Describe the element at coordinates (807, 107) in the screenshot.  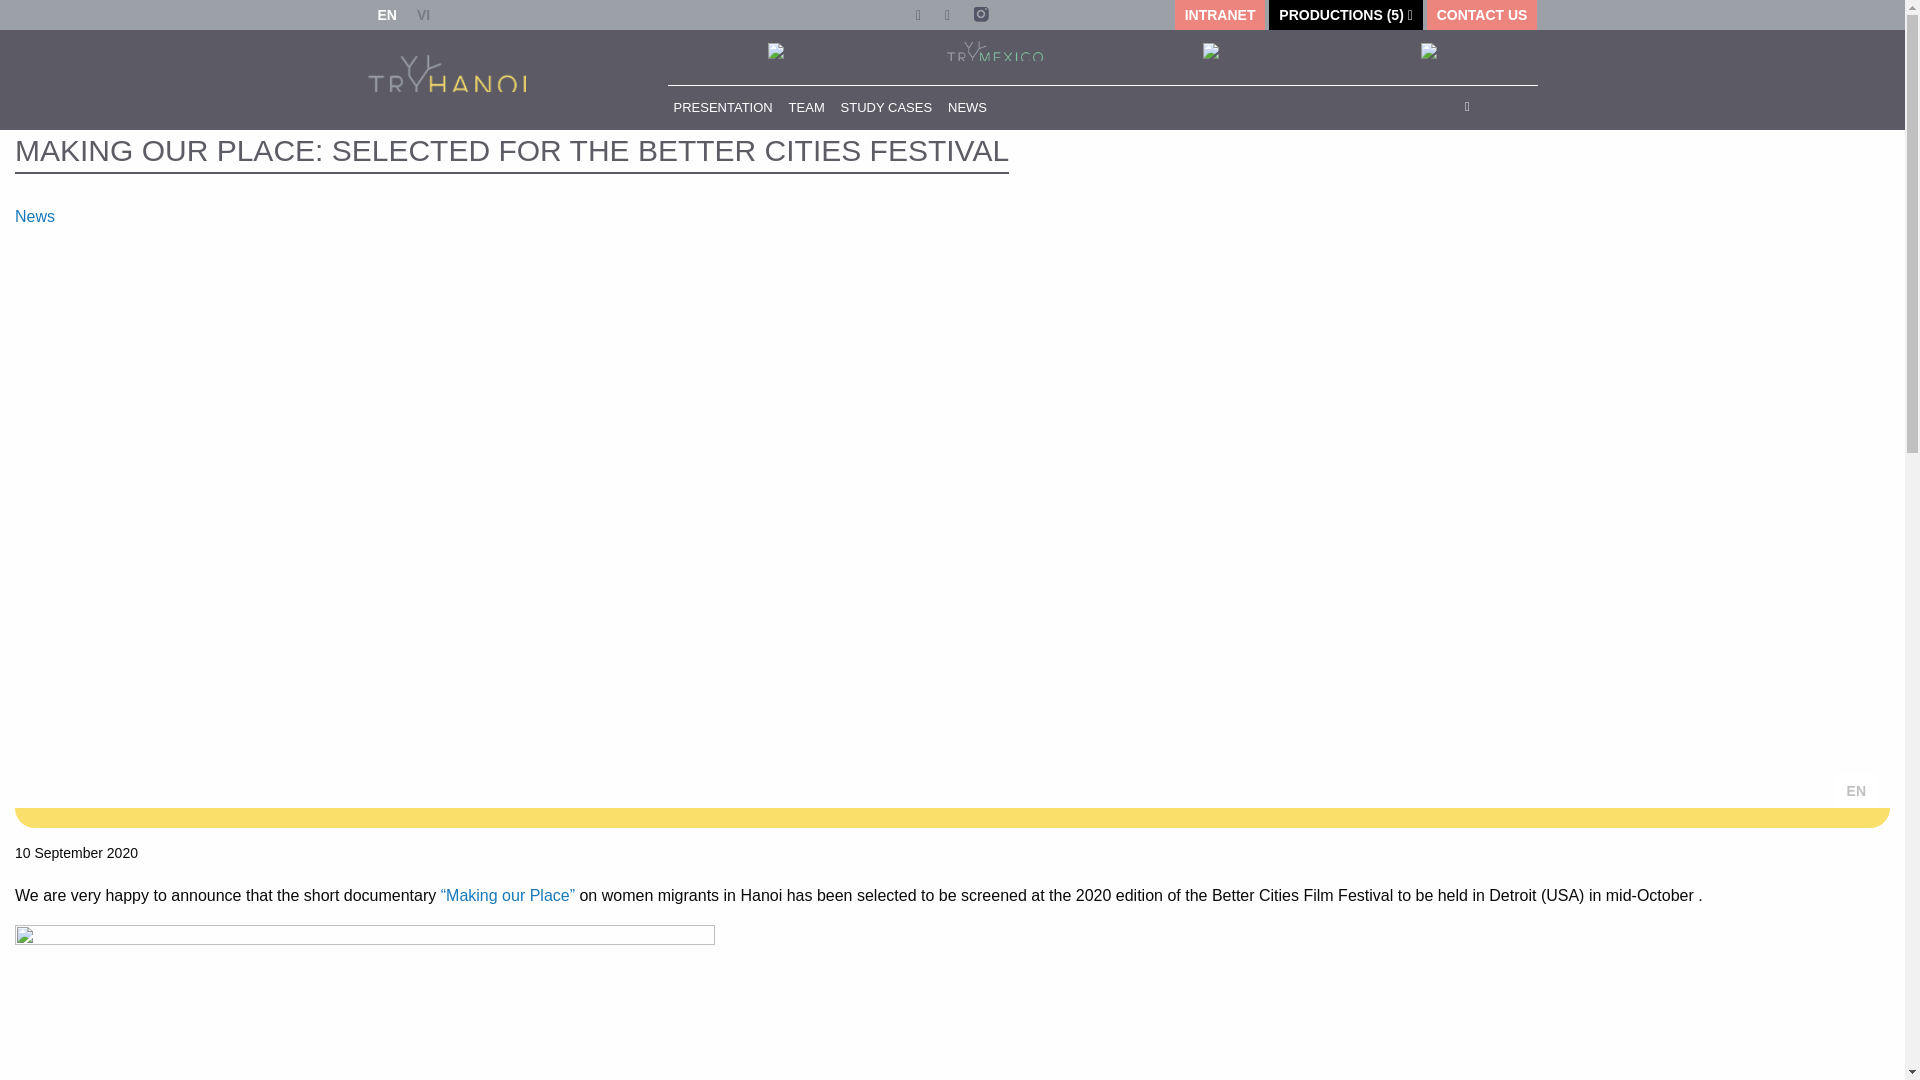
I see `TEAM` at that location.